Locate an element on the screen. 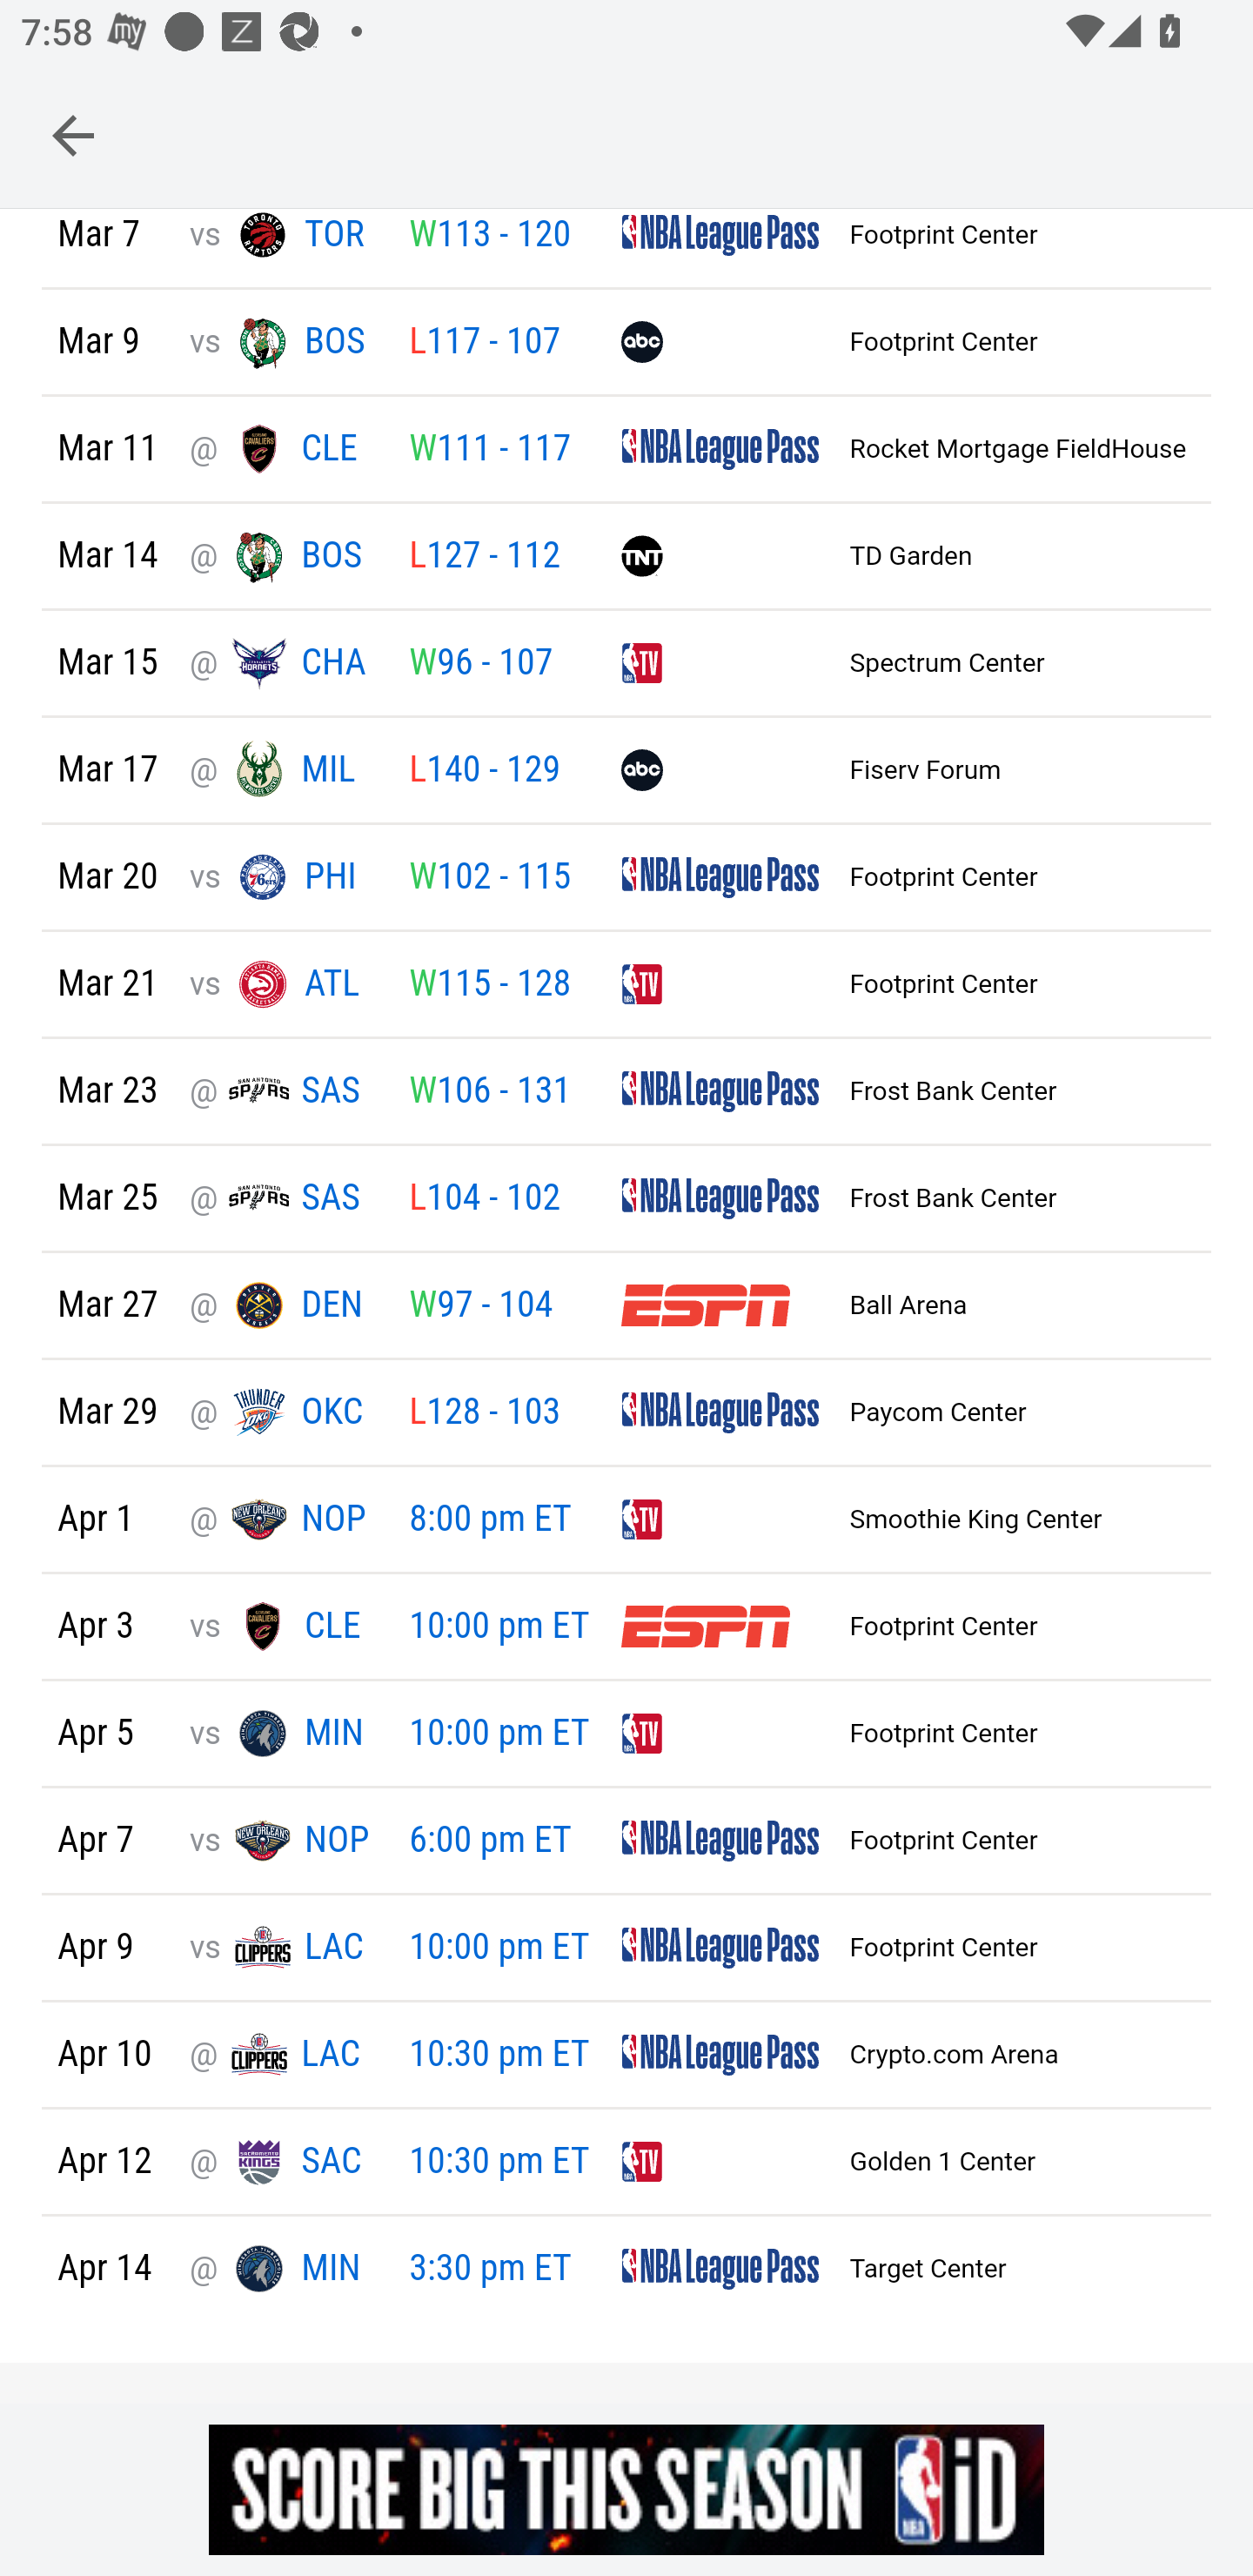  W106 - 131 W 106 - 131 is located at coordinates (489, 1093).